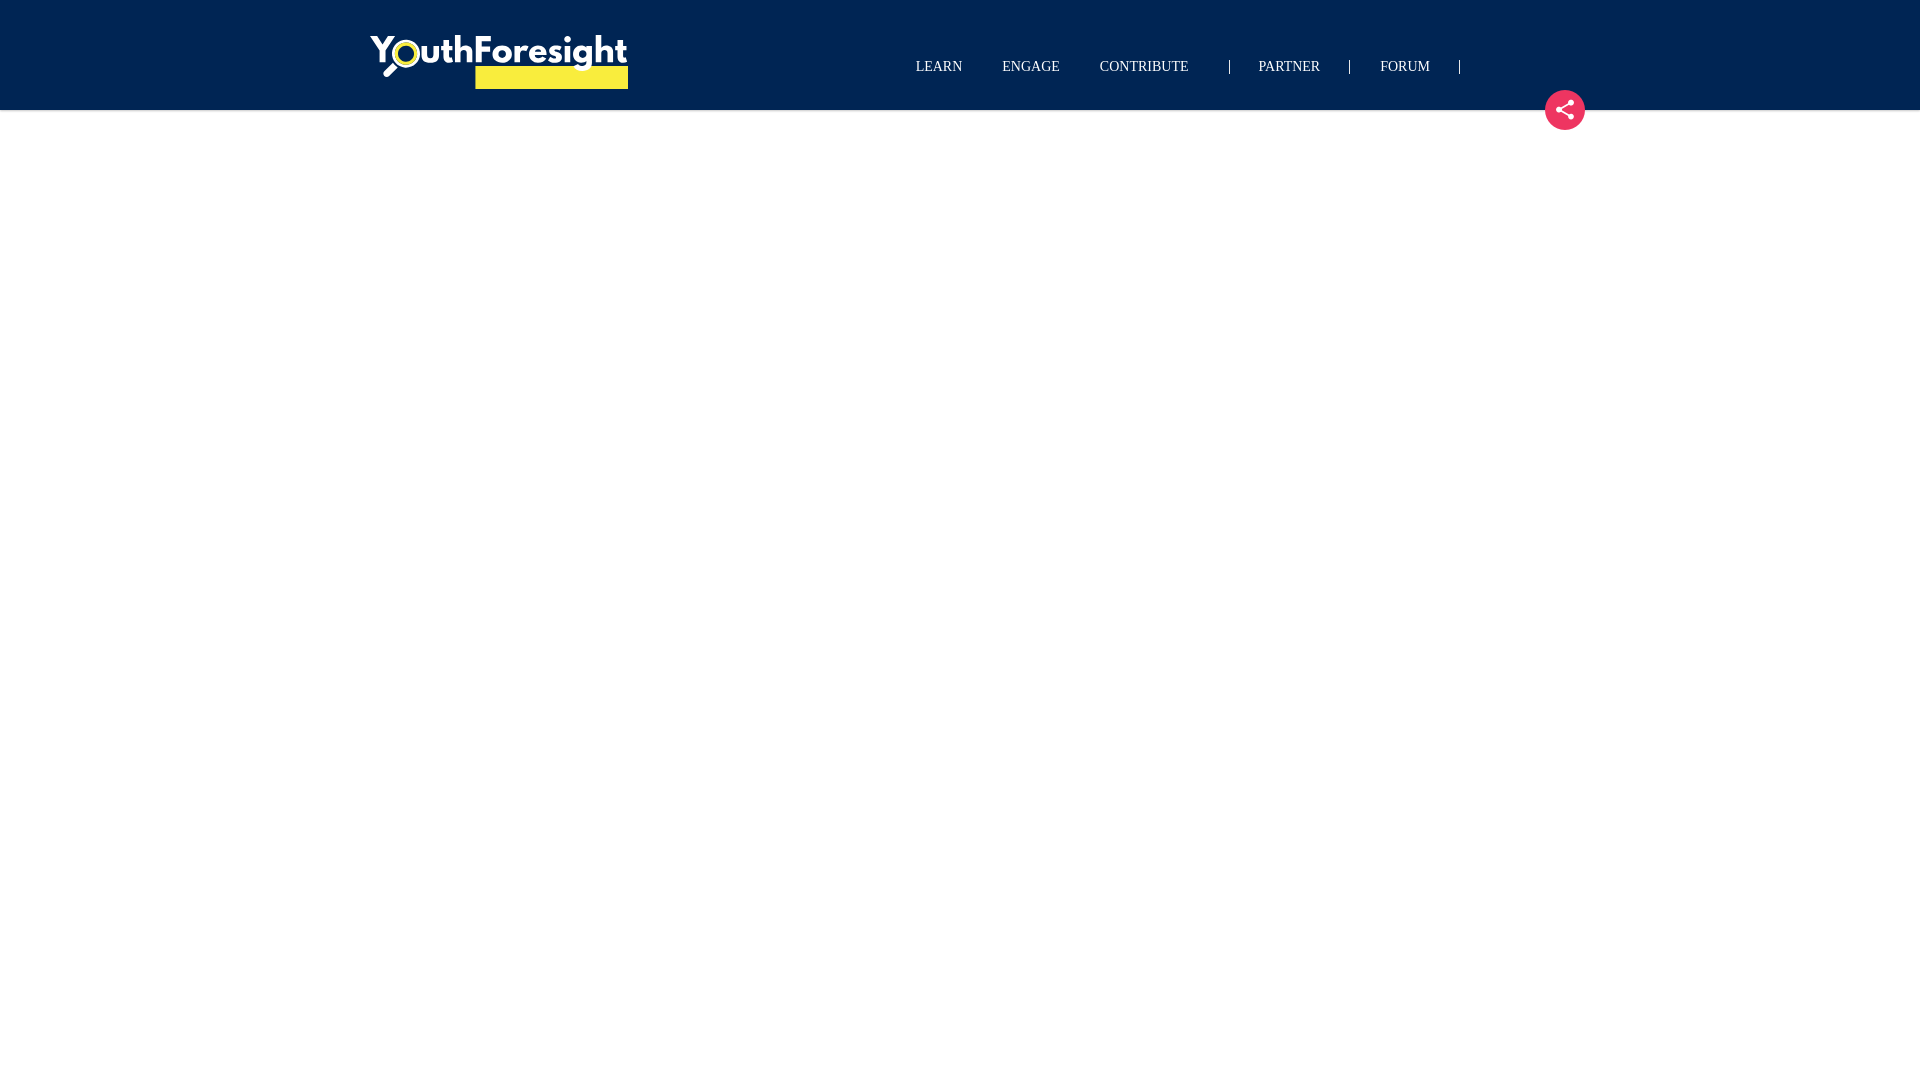 This screenshot has width=1920, height=1080. I want to click on CONTRIBUTE, so click(1144, 66).